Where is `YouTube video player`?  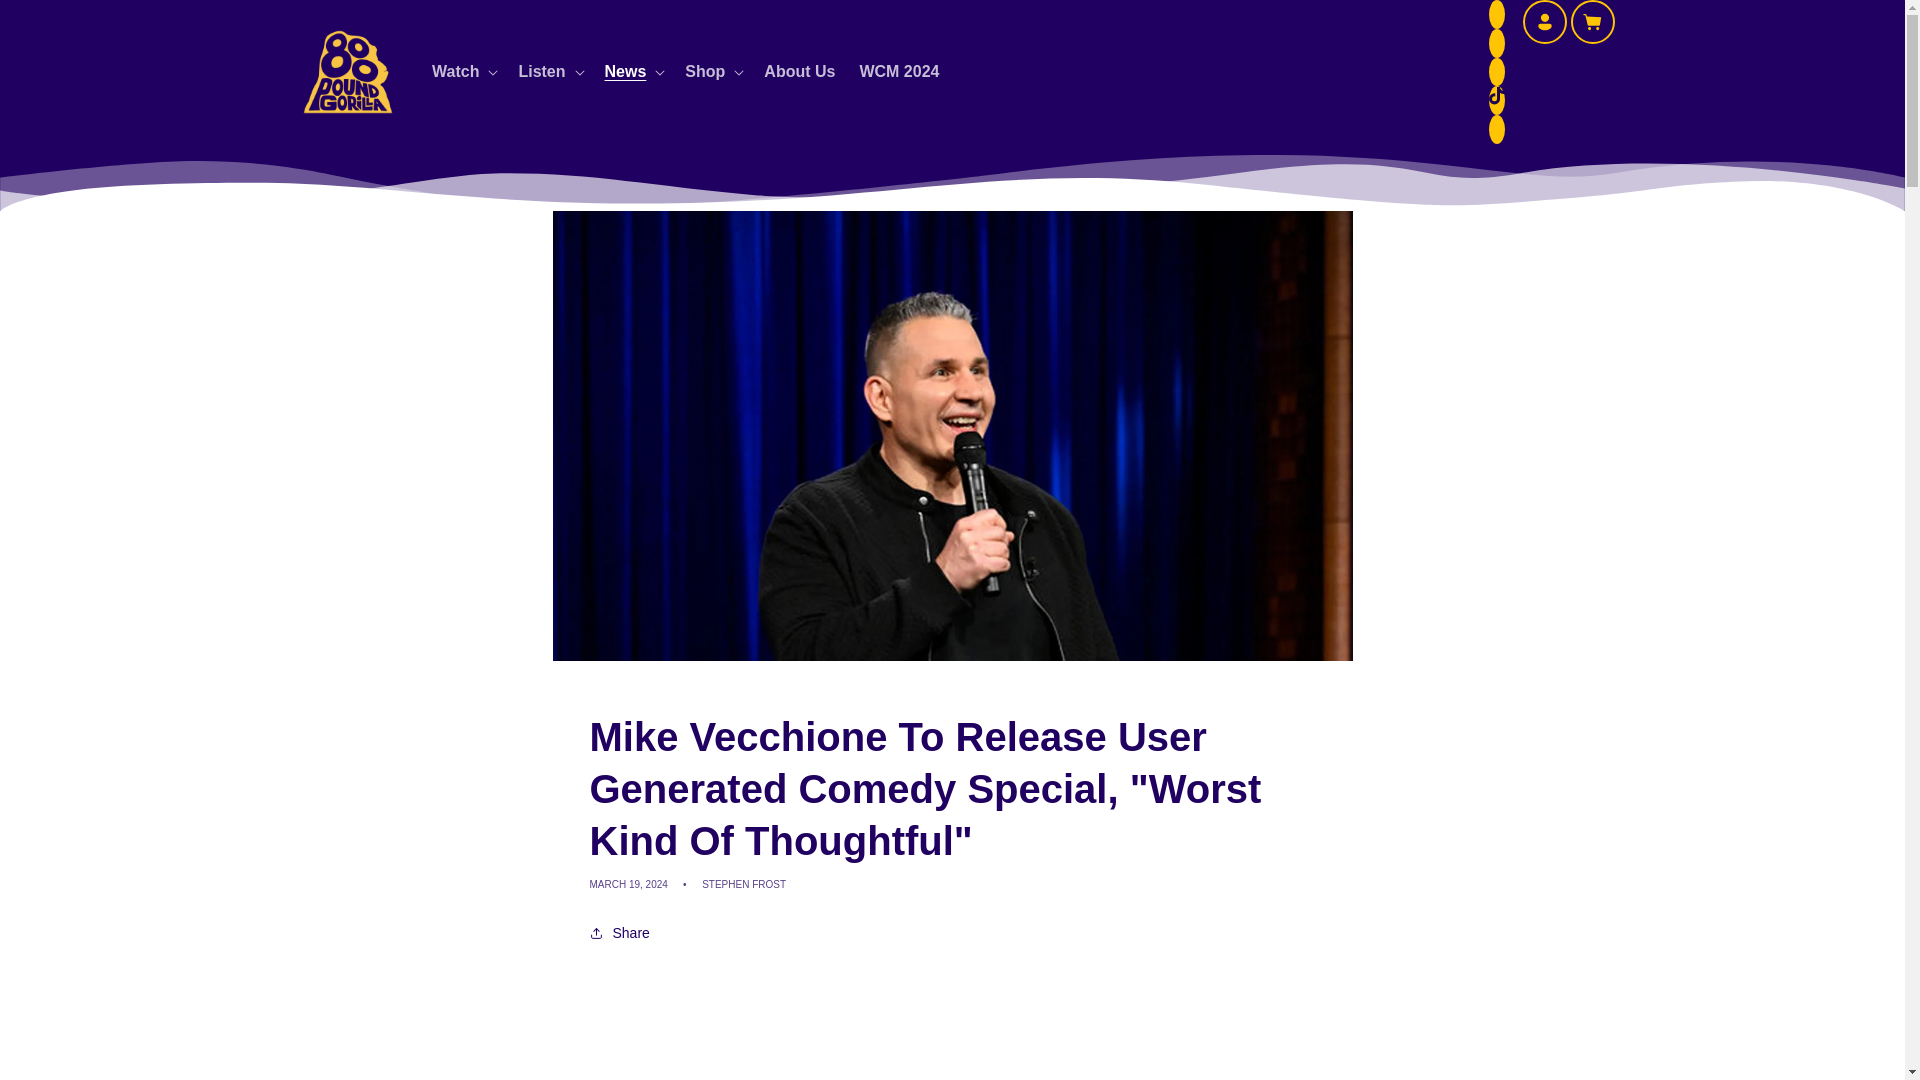 YouTube video player is located at coordinates (952, 1020).